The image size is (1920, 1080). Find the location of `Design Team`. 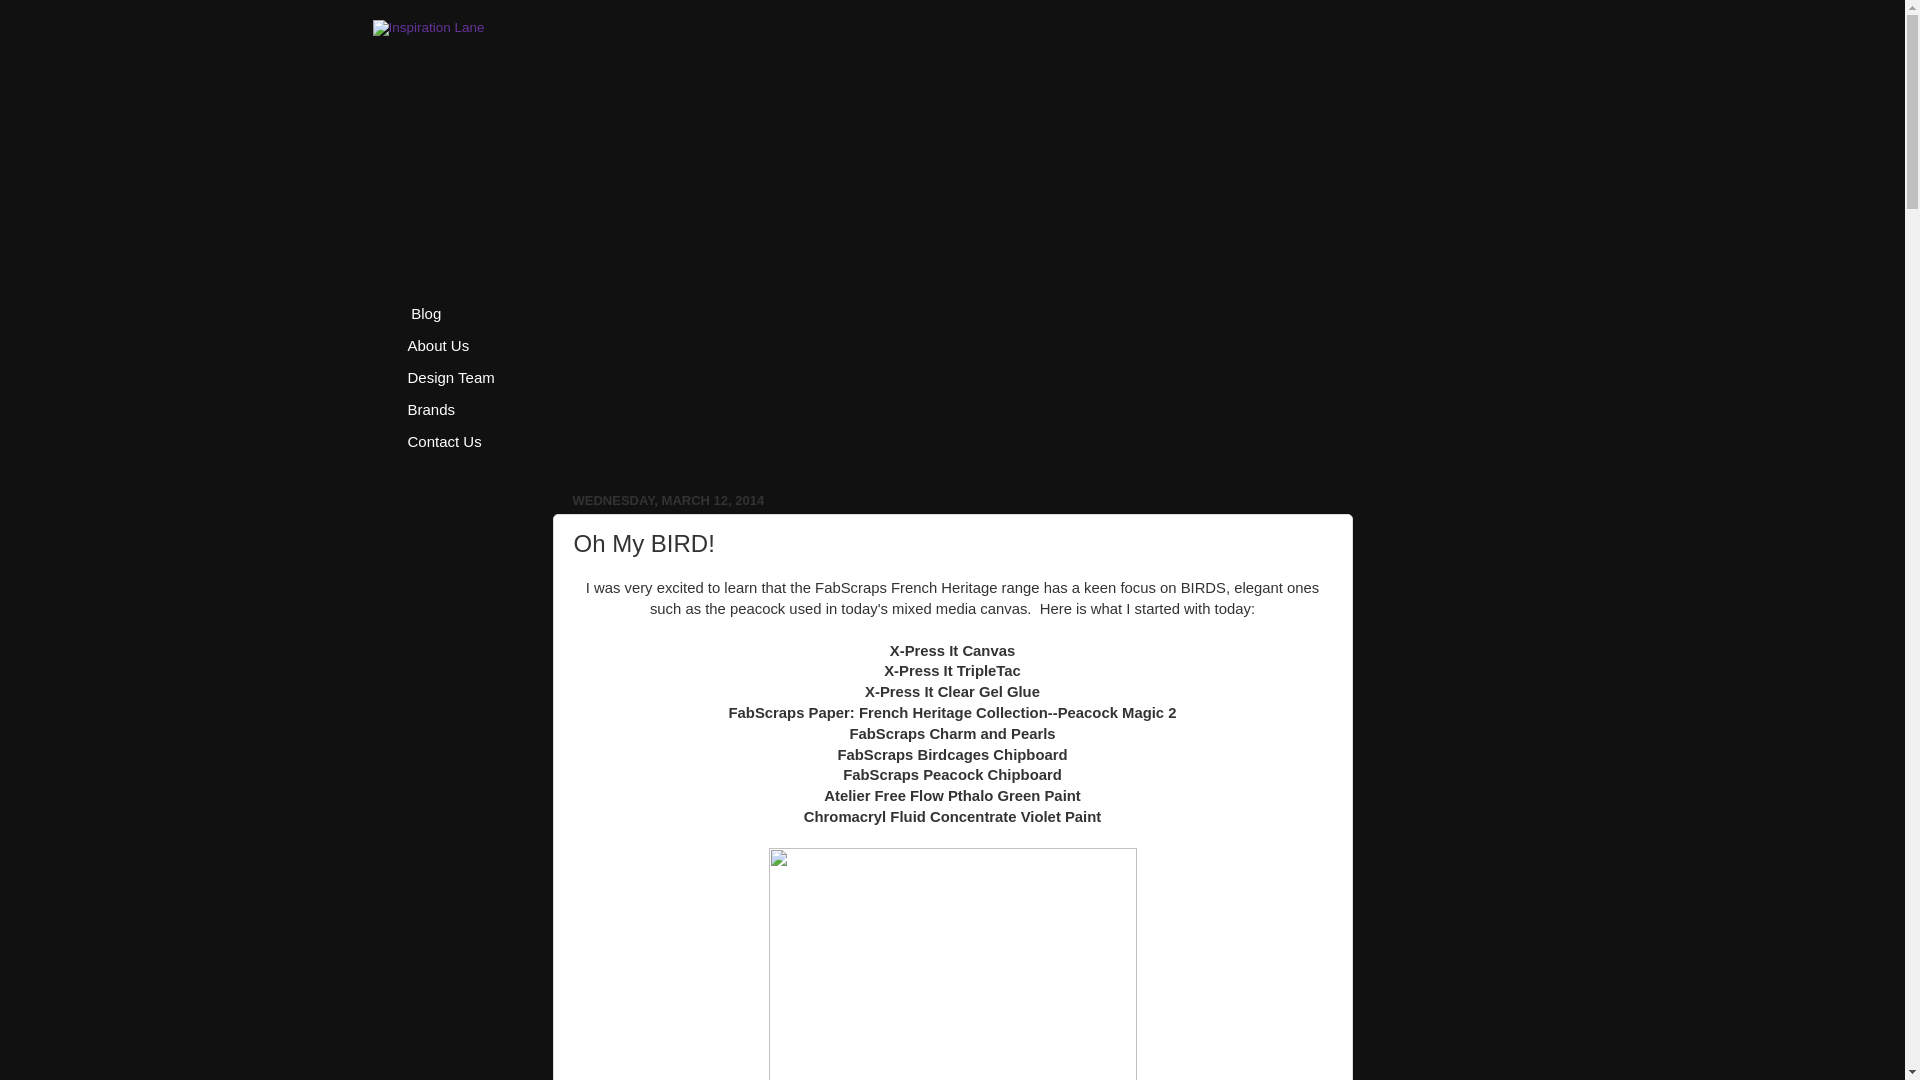

Design Team is located at coordinates (451, 378).